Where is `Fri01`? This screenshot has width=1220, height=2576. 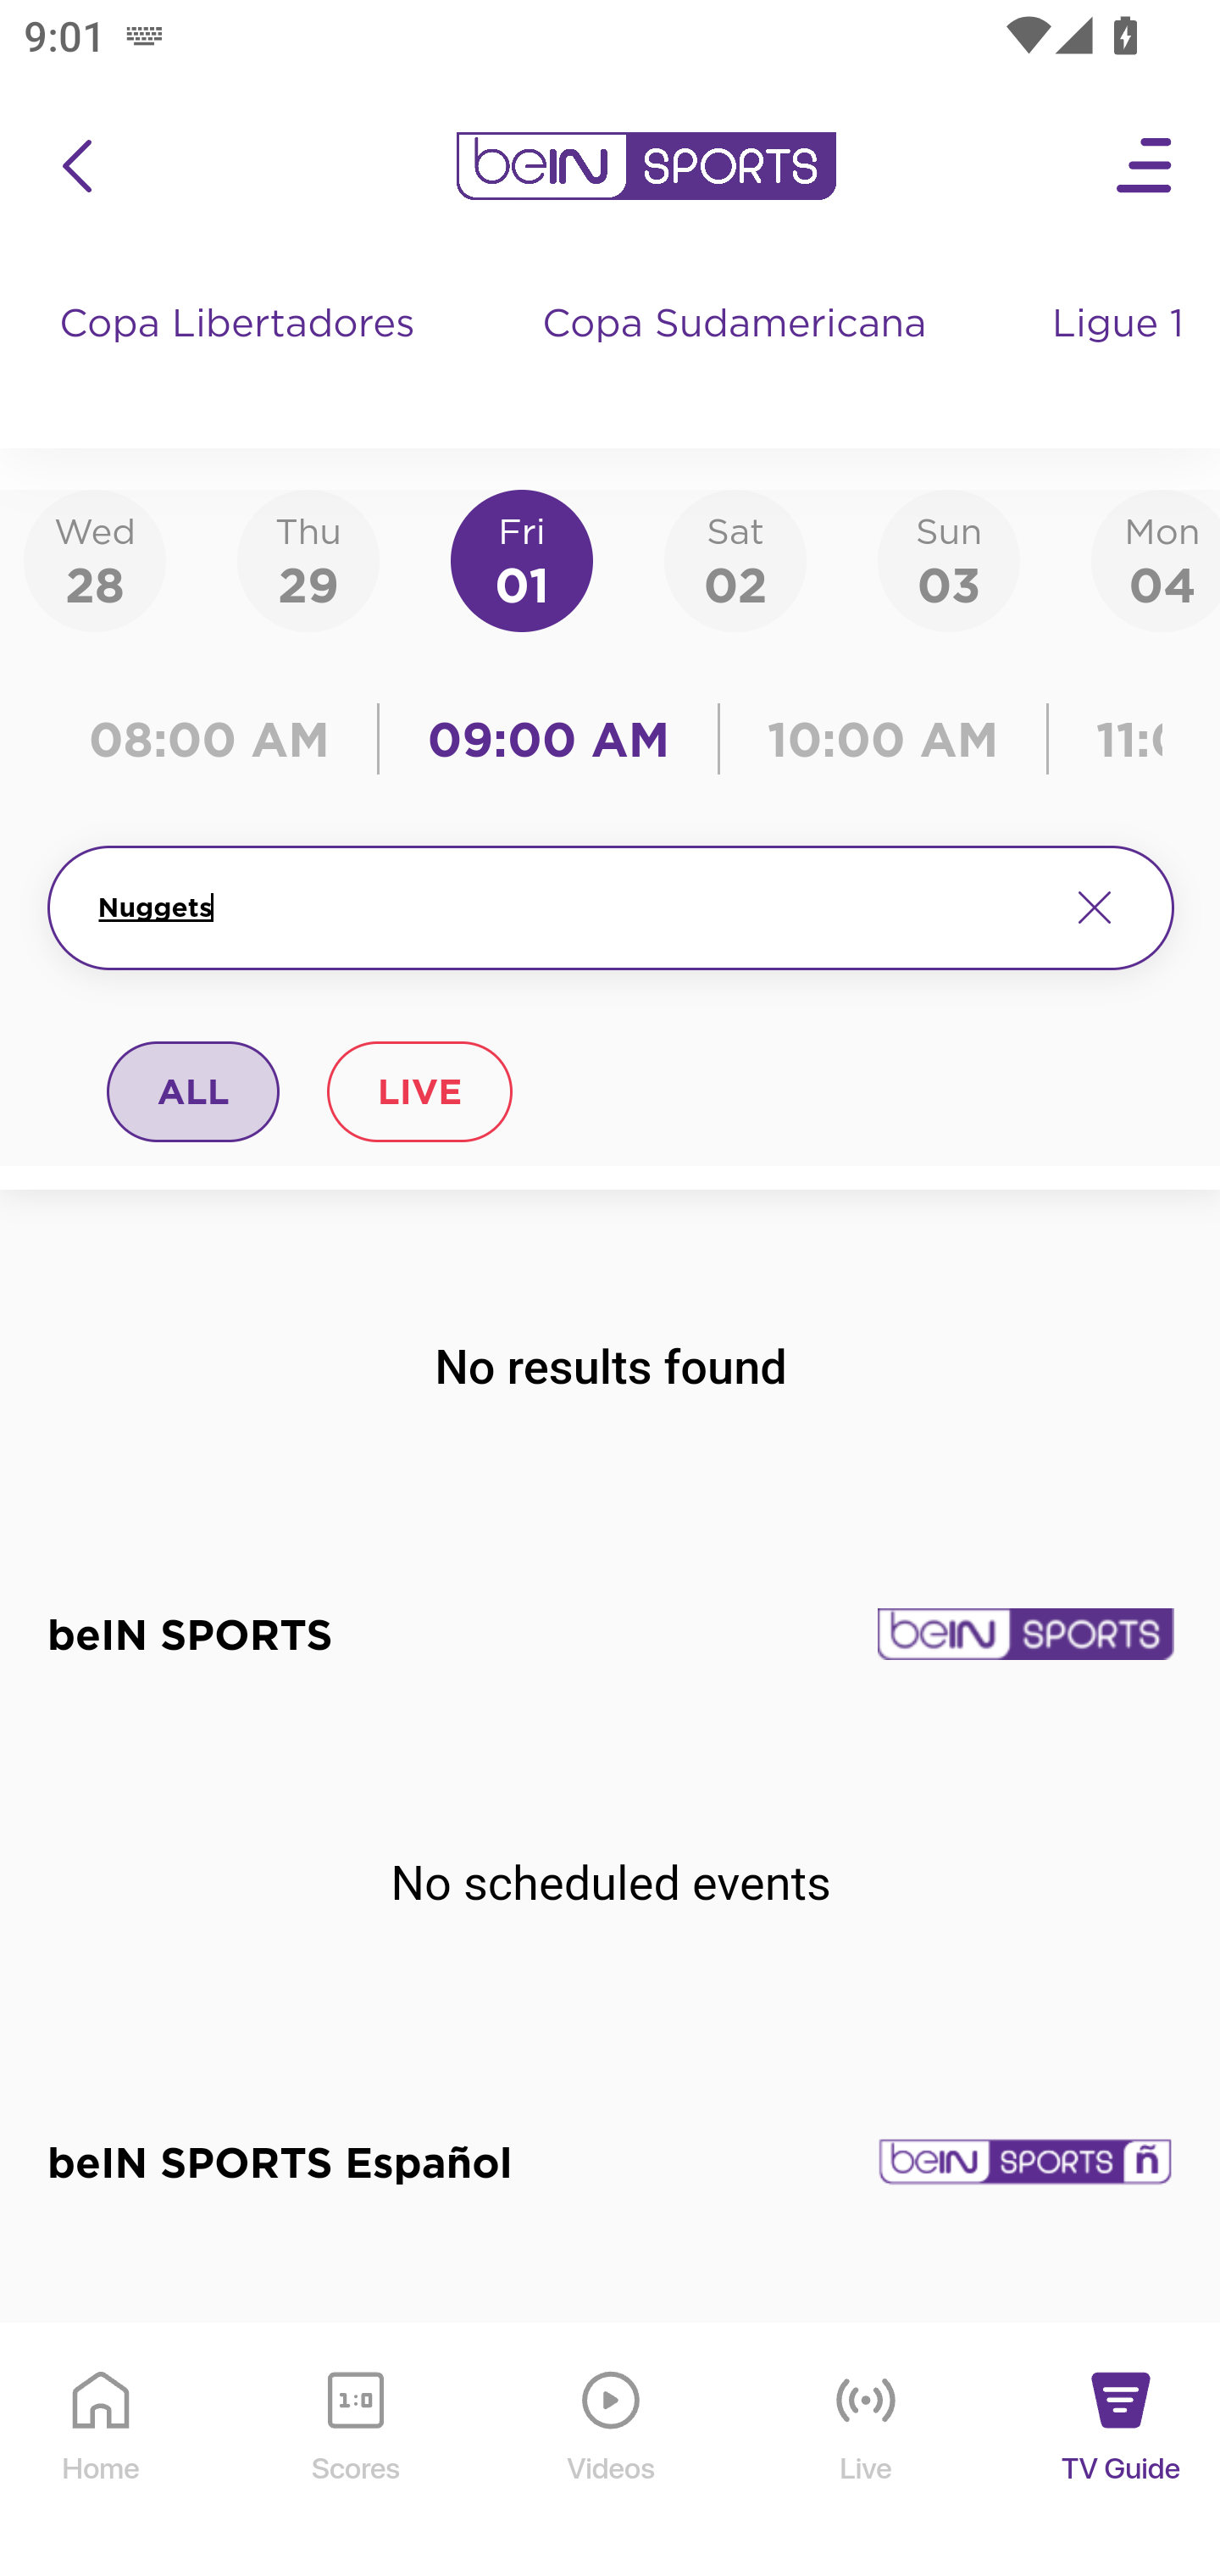
Fri01 is located at coordinates (522, 559).